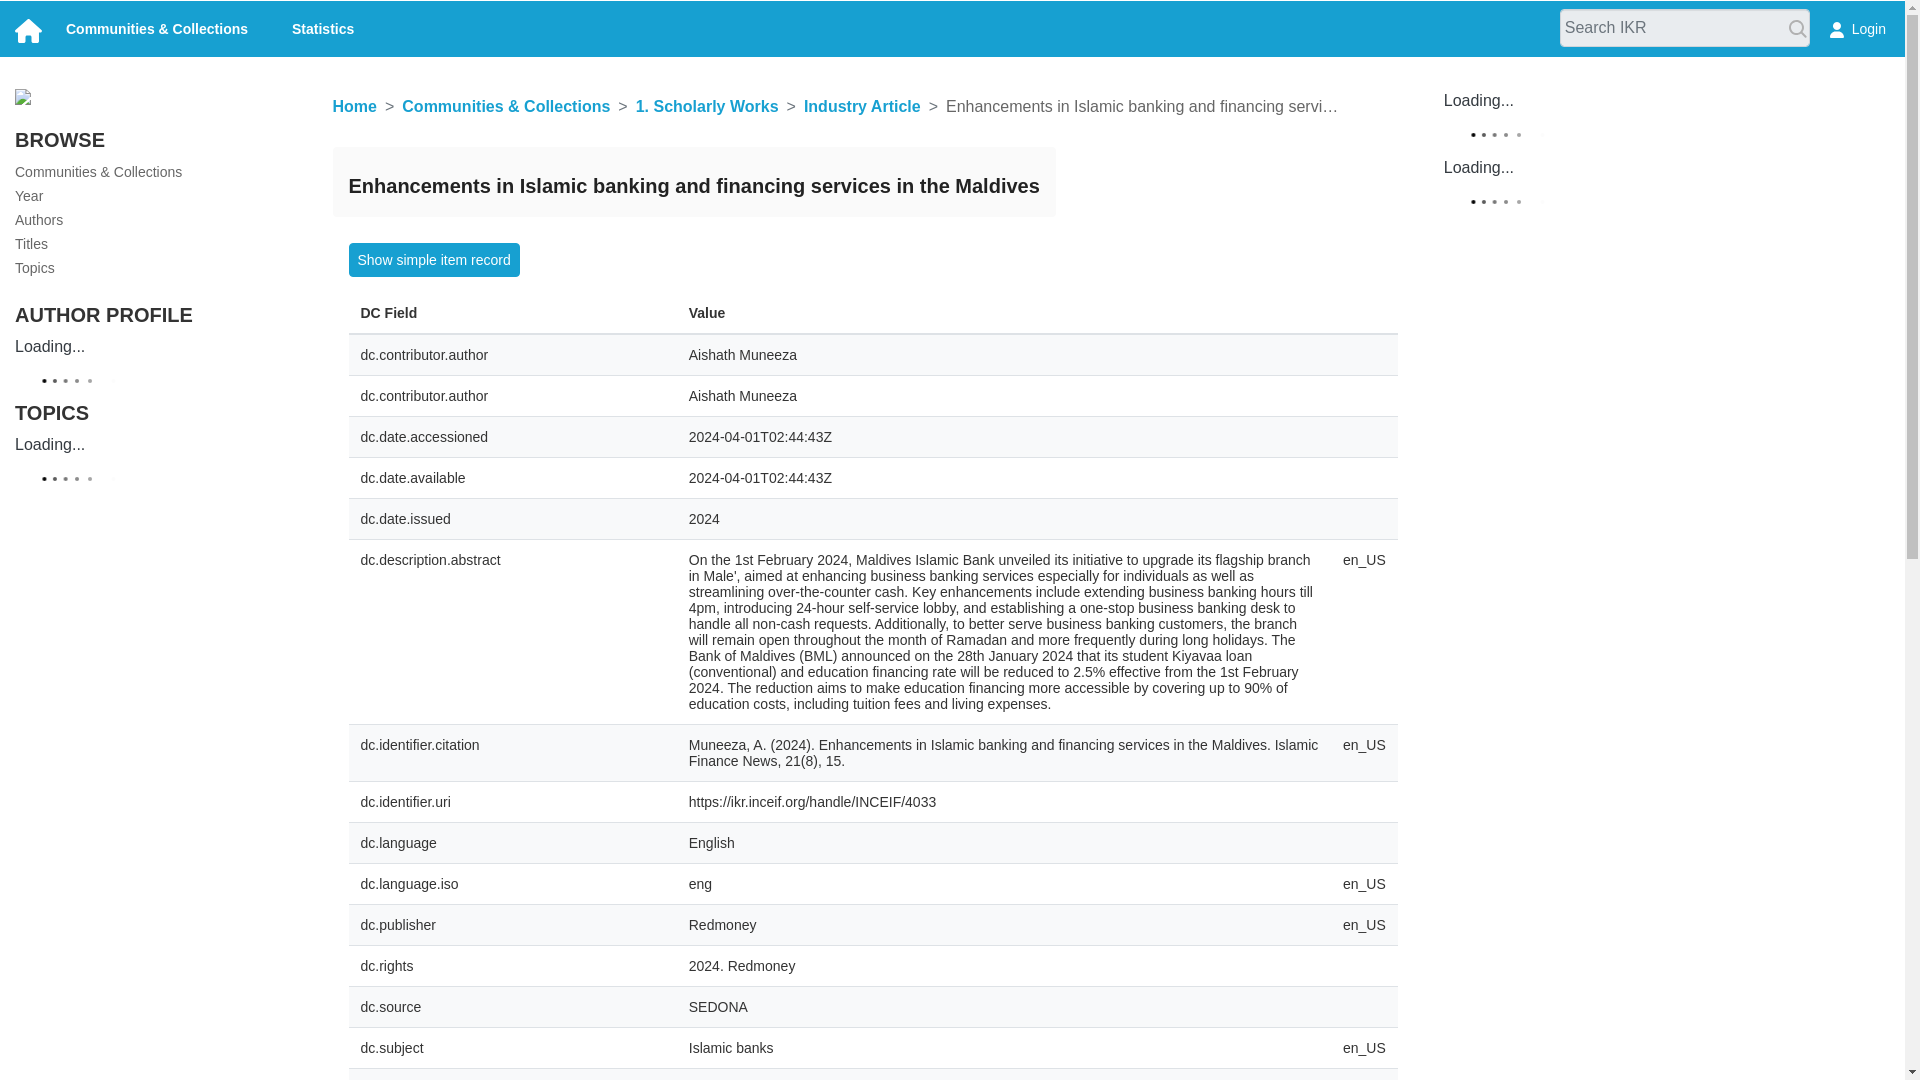 This screenshot has height=1080, width=1920. Describe the element at coordinates (862, 106) in the screenshot. I see `Industry Article` at that location.